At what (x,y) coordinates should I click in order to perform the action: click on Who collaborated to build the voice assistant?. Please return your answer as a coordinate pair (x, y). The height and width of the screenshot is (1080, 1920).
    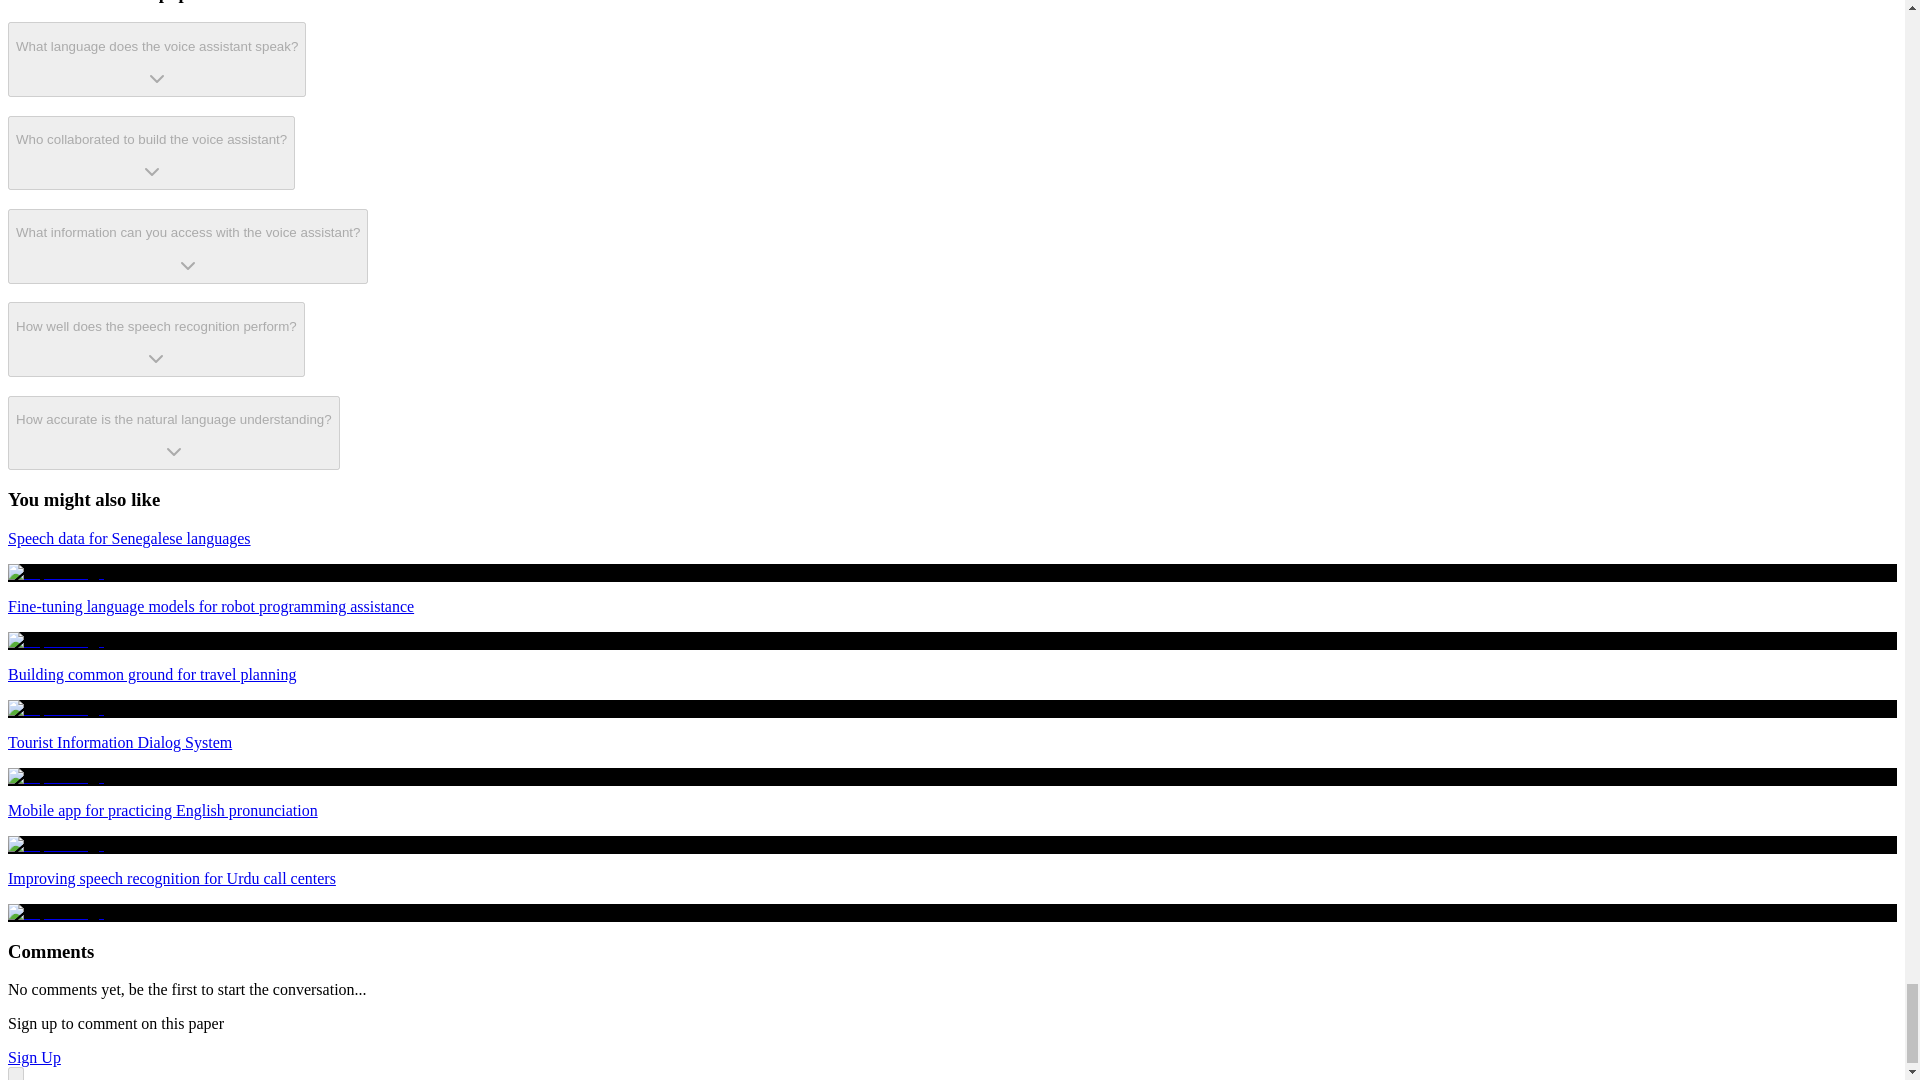
    Looking at the image, I should click on (151, 153).